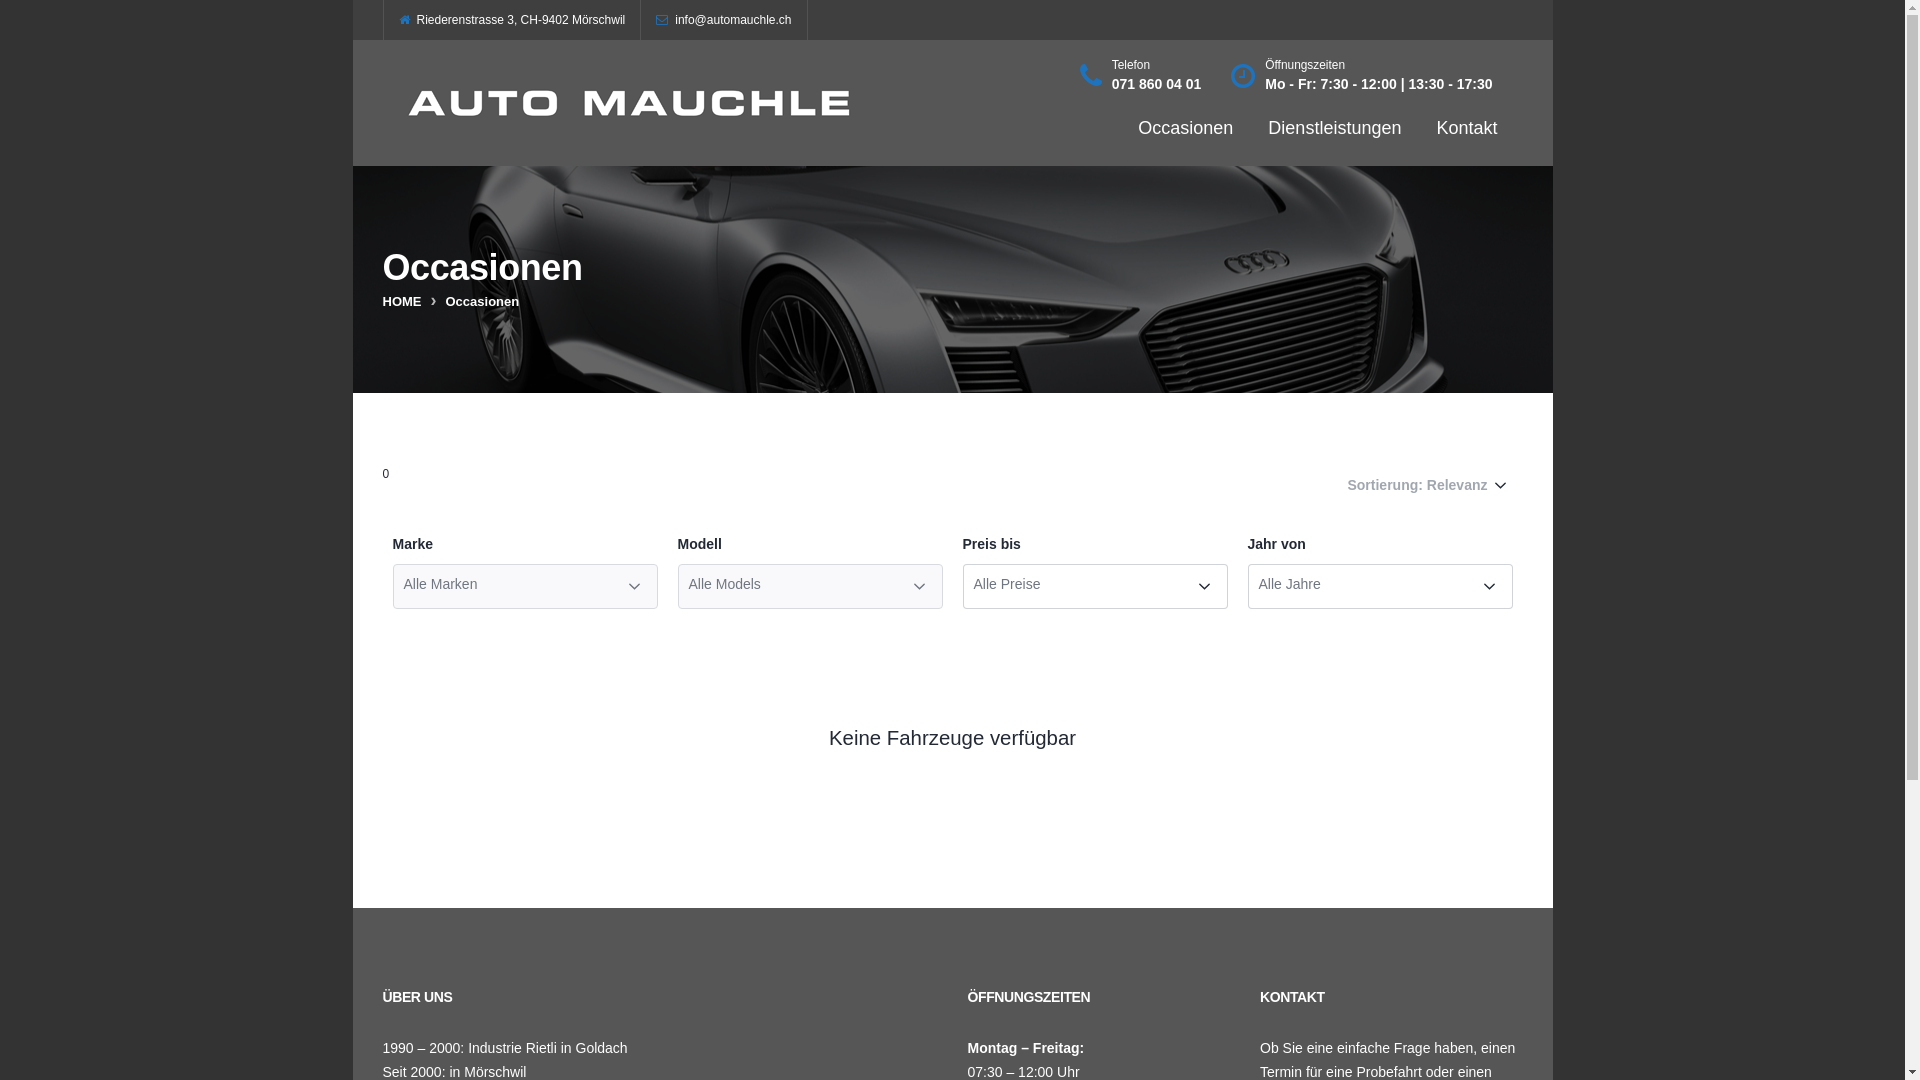  What do you see at coordinates (1466, 128) in the screenshot?
I see `Kontakt` at bounding box center [1466, 128].